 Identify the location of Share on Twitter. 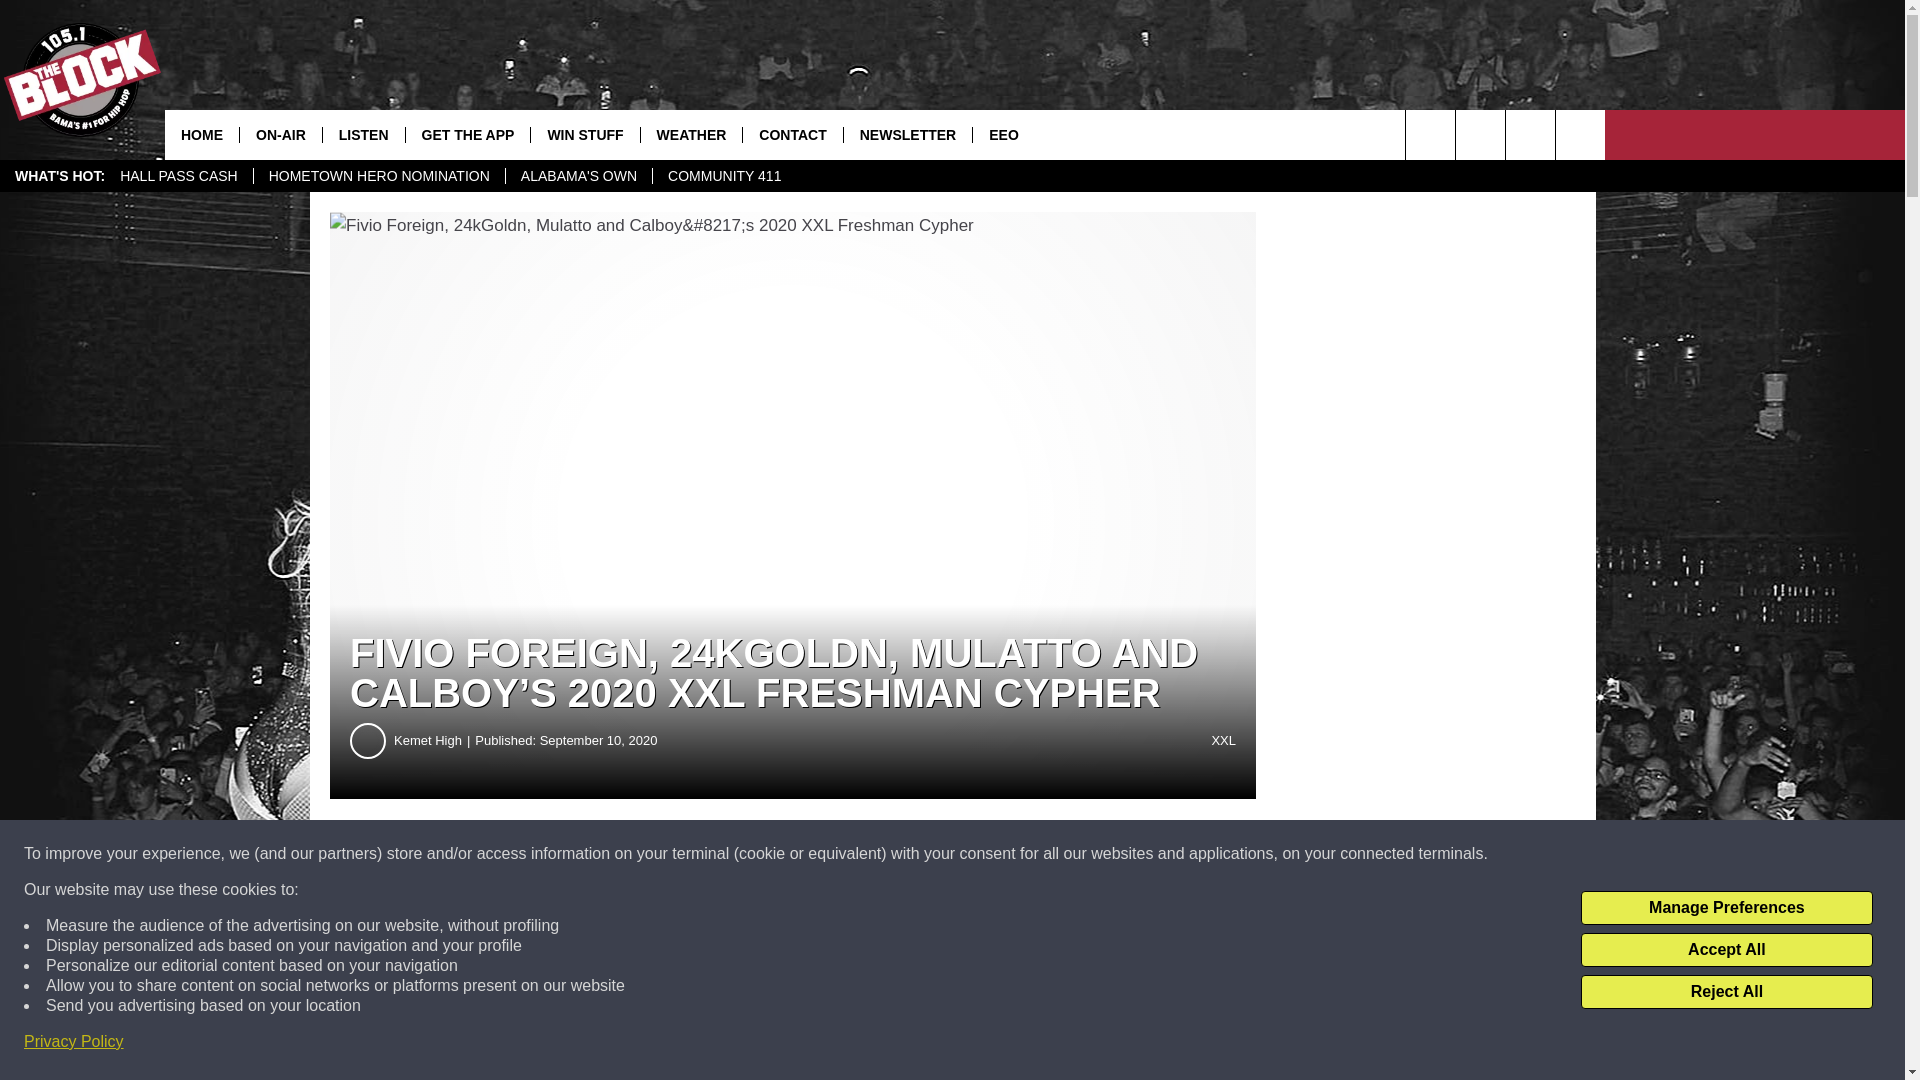
(978, 854).